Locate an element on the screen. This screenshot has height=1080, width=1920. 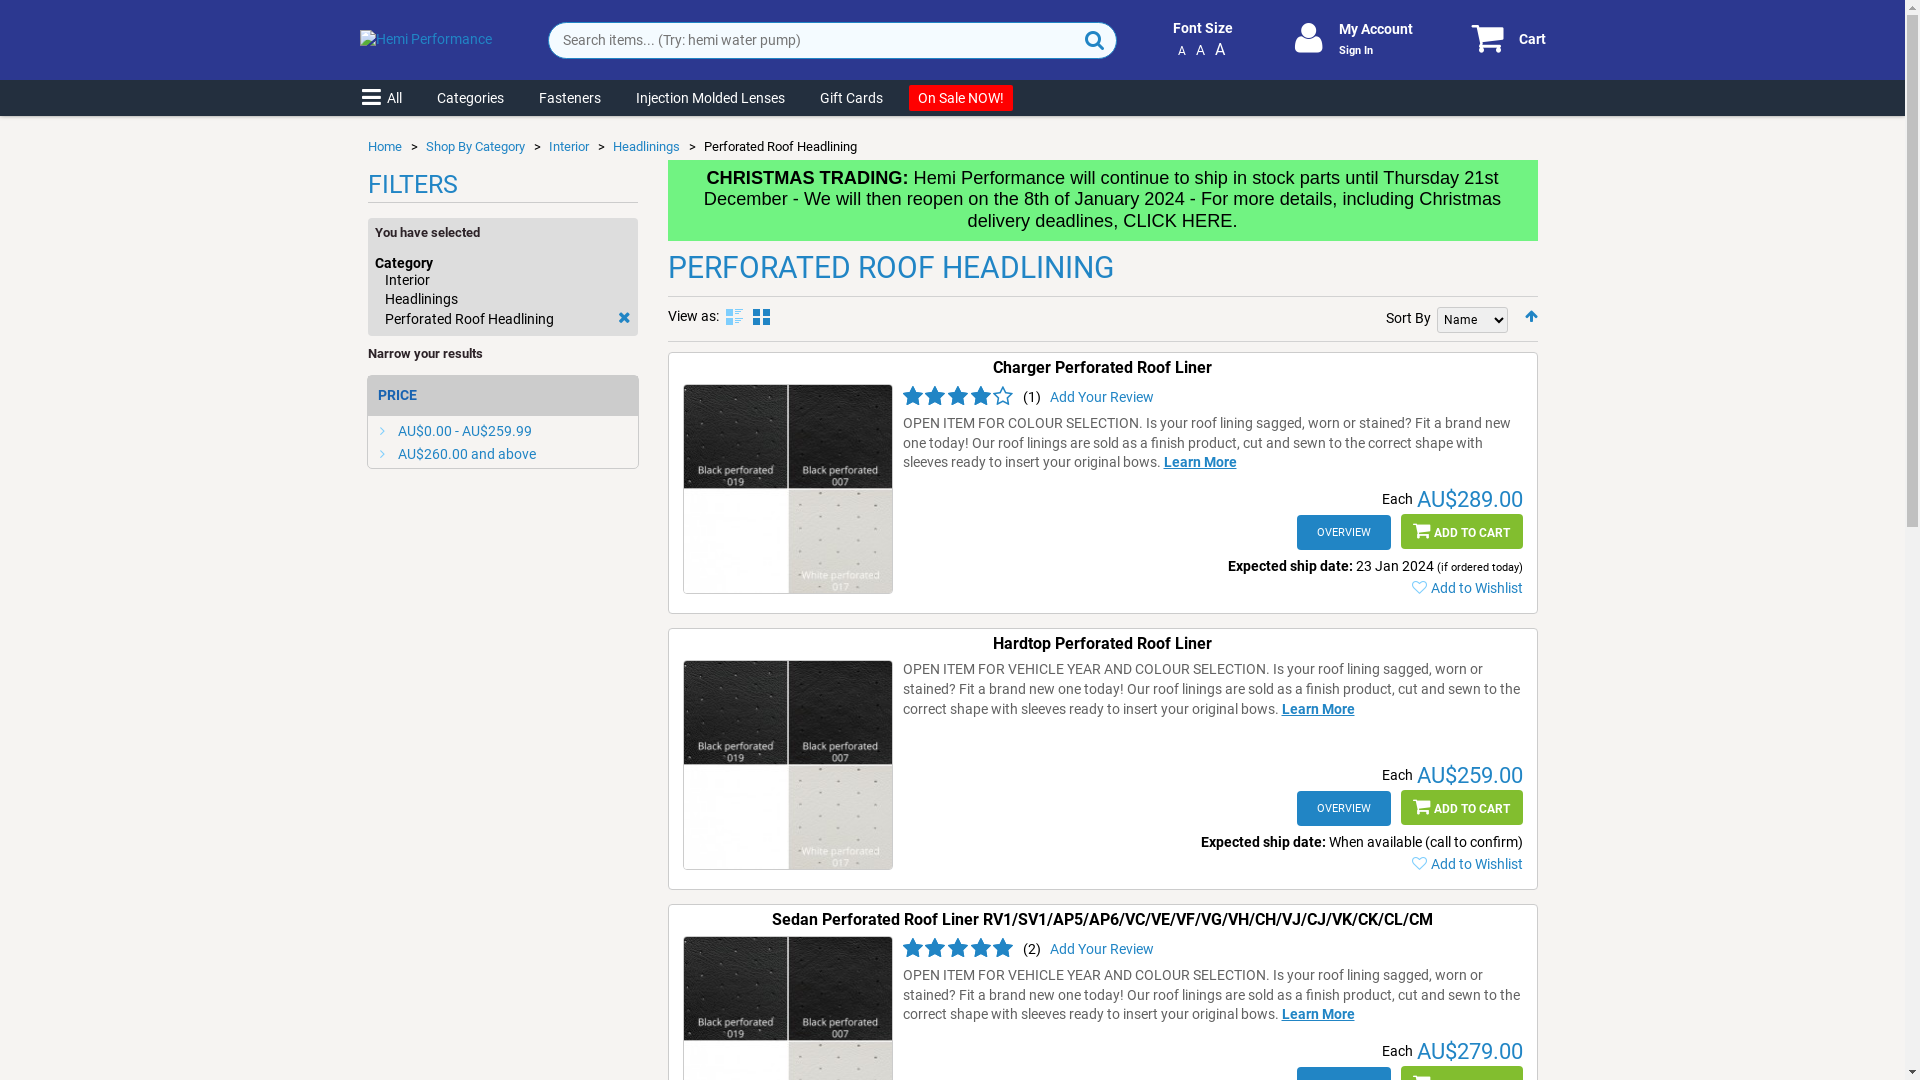
Cart is located at coordinates (1496, 40).